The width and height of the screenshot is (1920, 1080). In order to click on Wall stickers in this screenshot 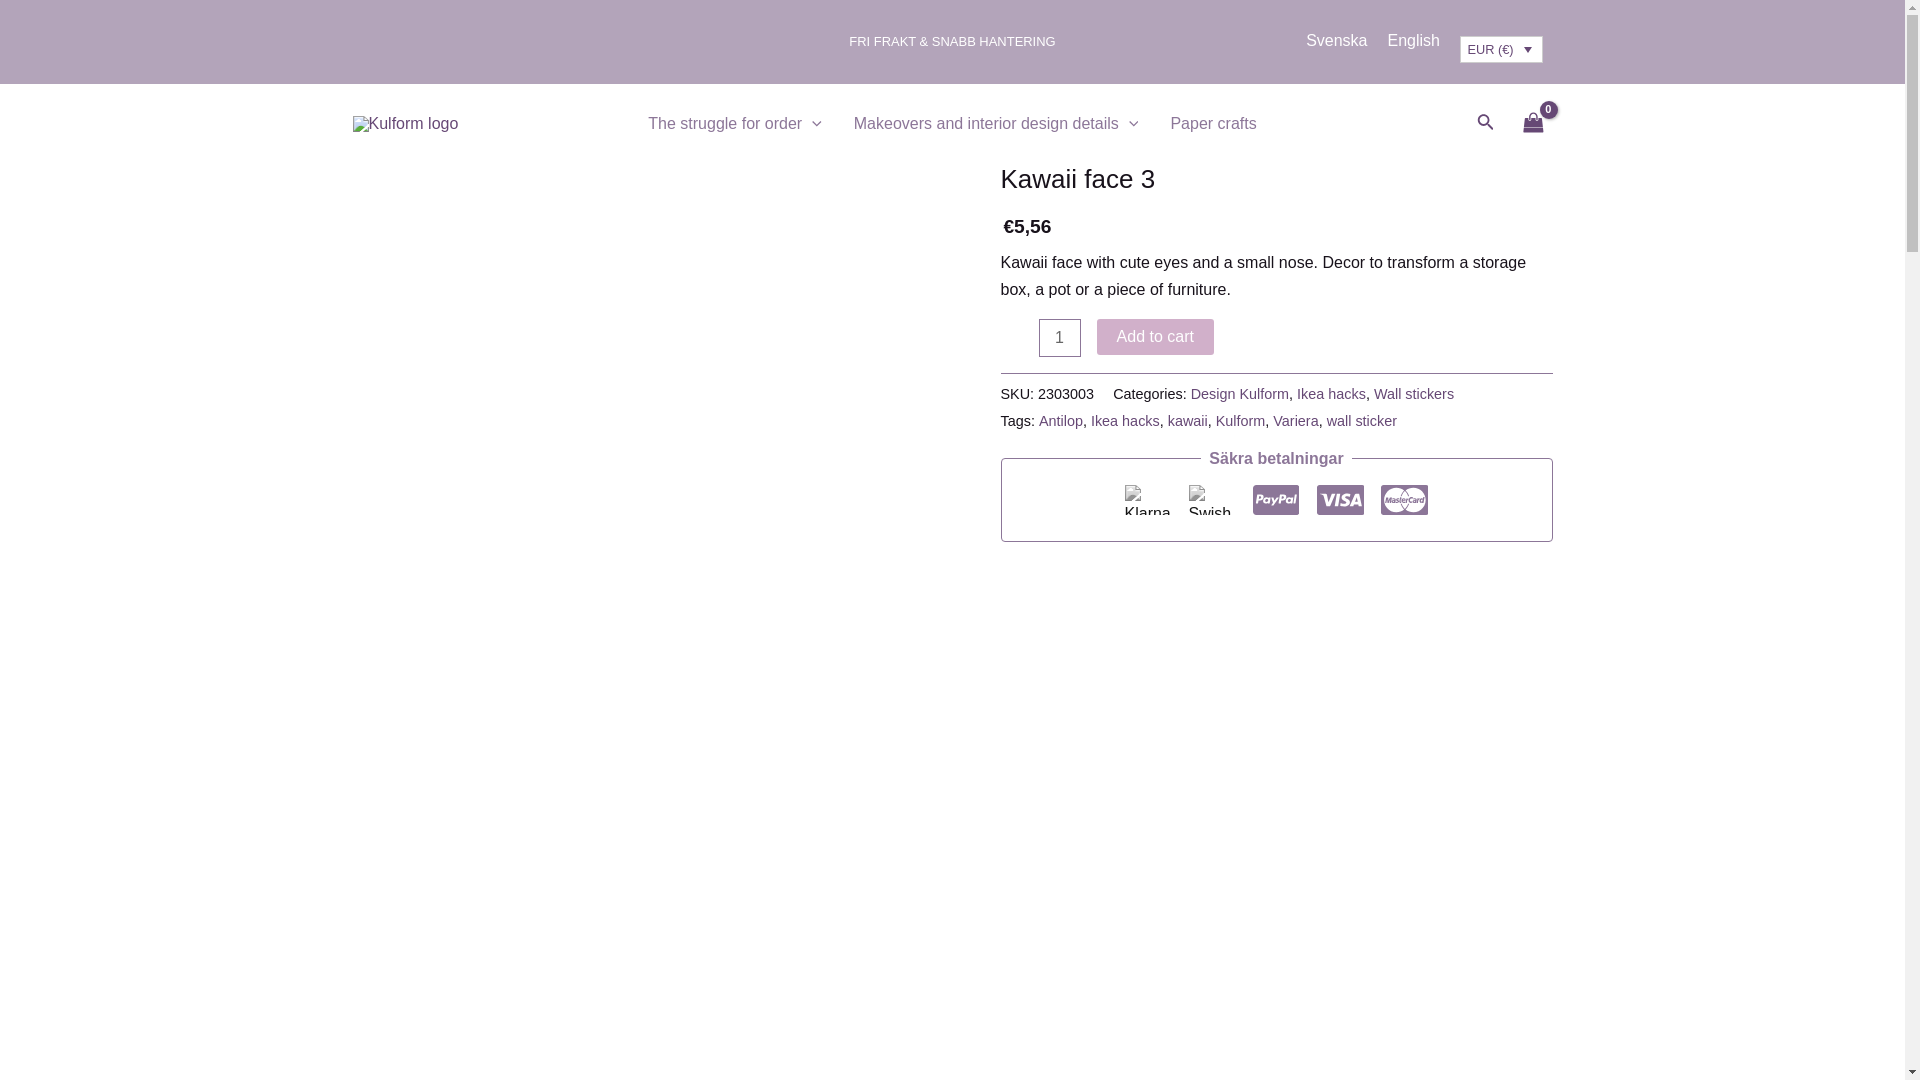, I will do `click(1414, 393)`.